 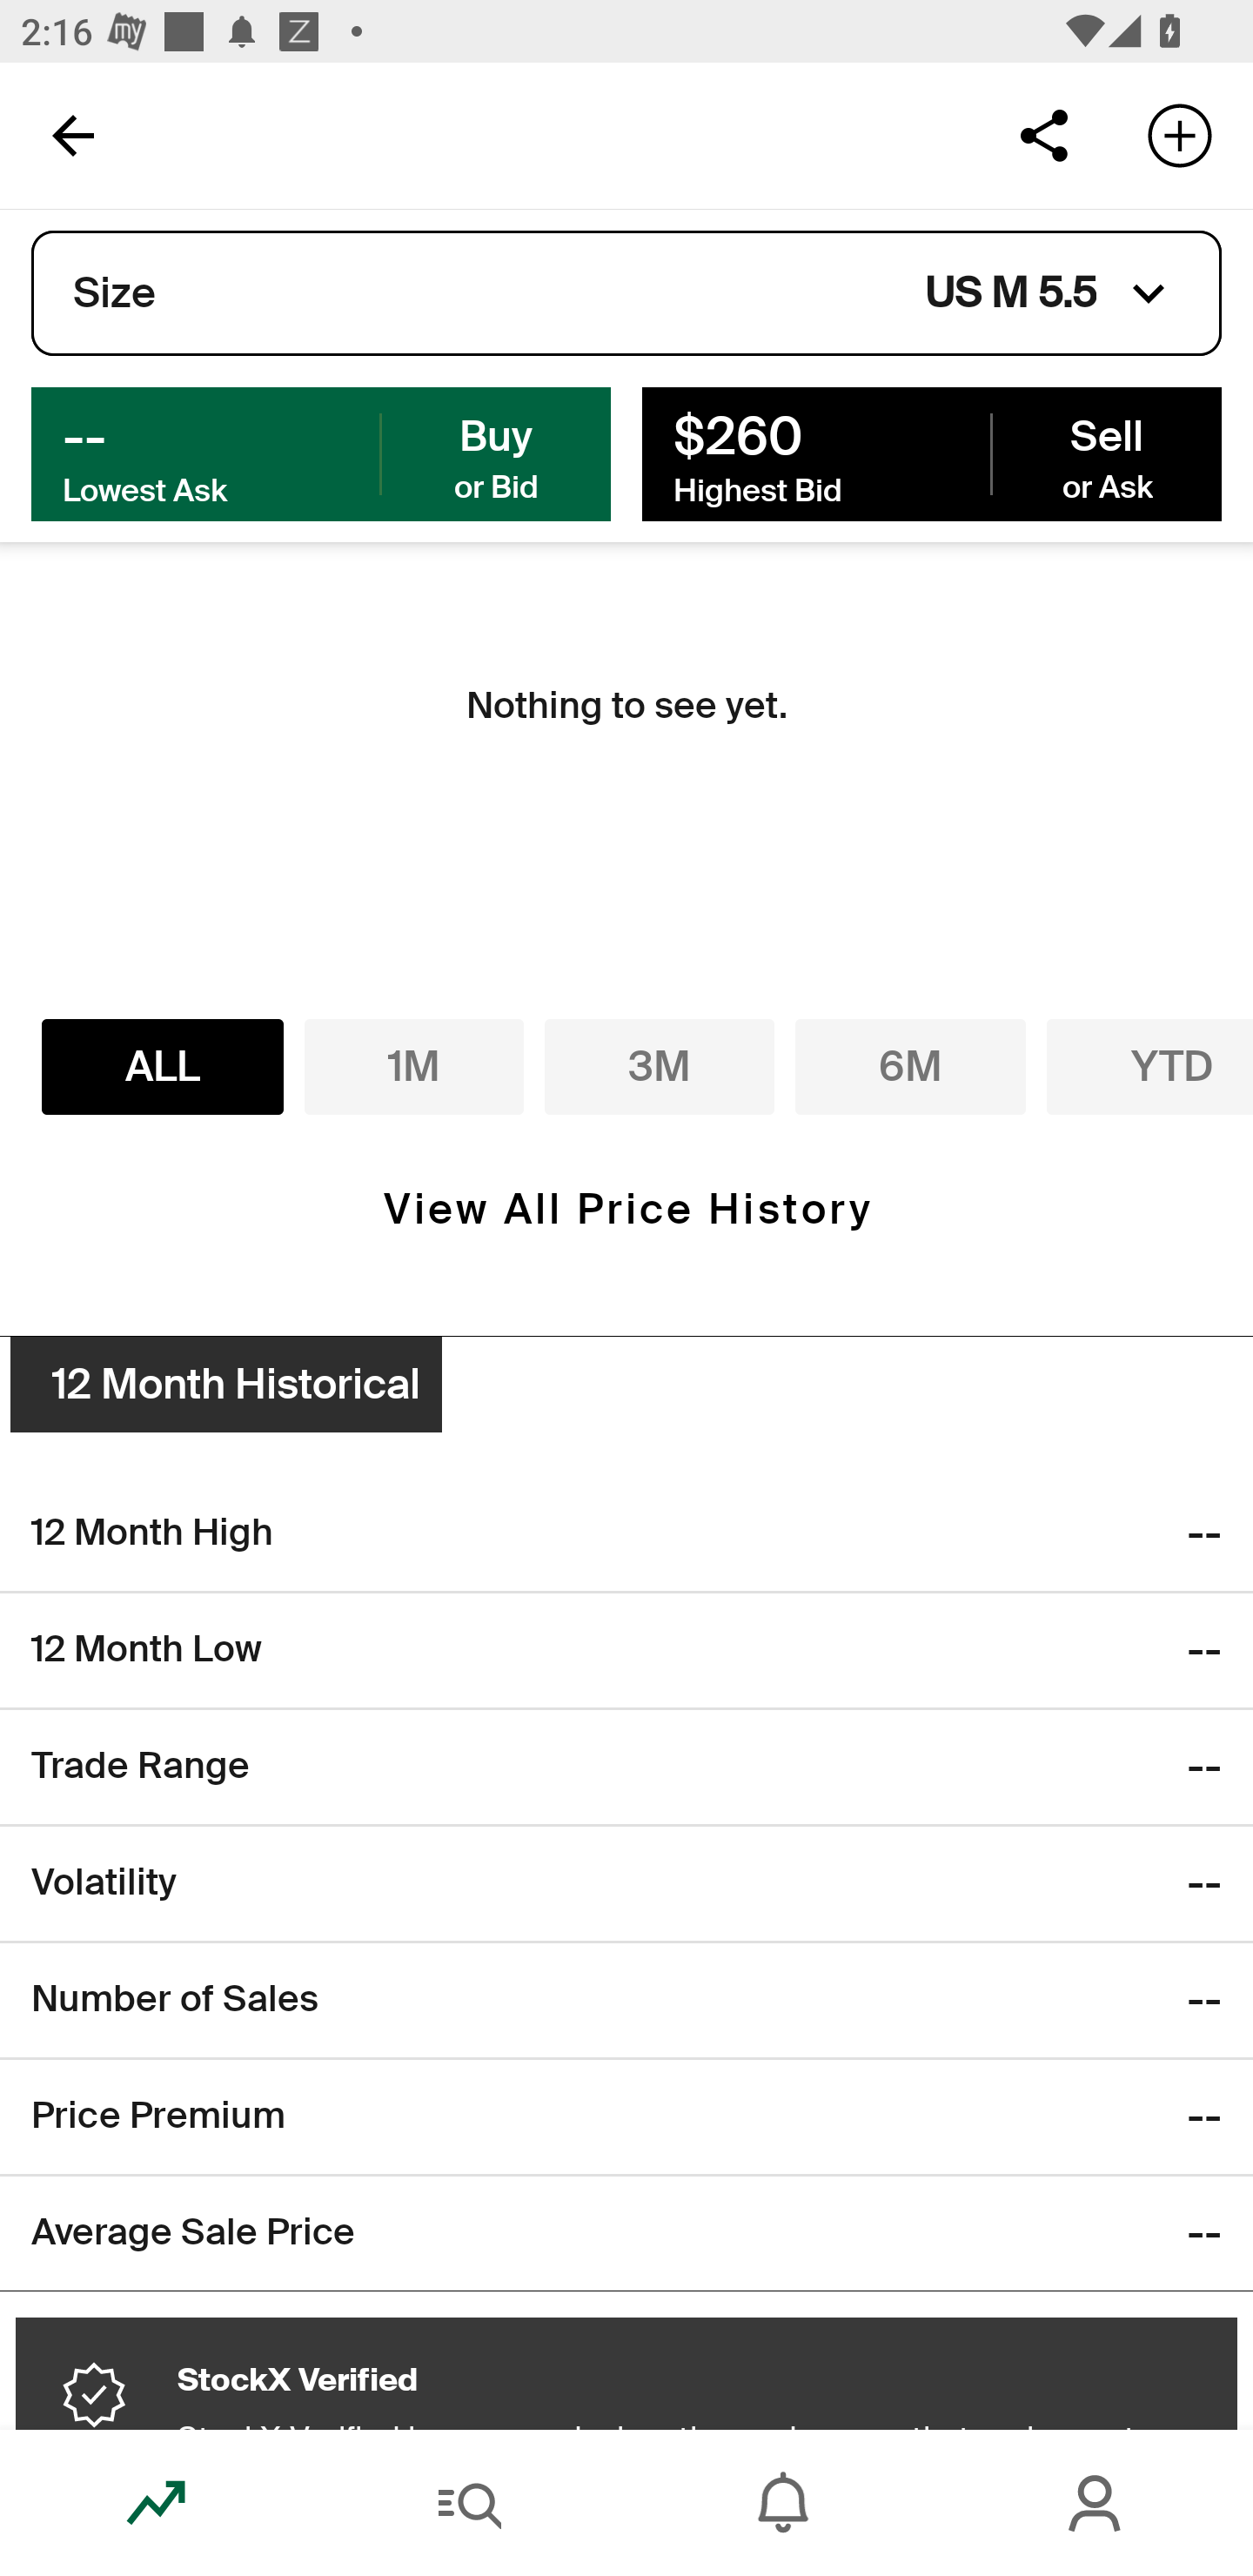 What do you see at coordinates (783, 2503) in the screenshot?
I see `Inbox` at bounding box center [783, 2503].